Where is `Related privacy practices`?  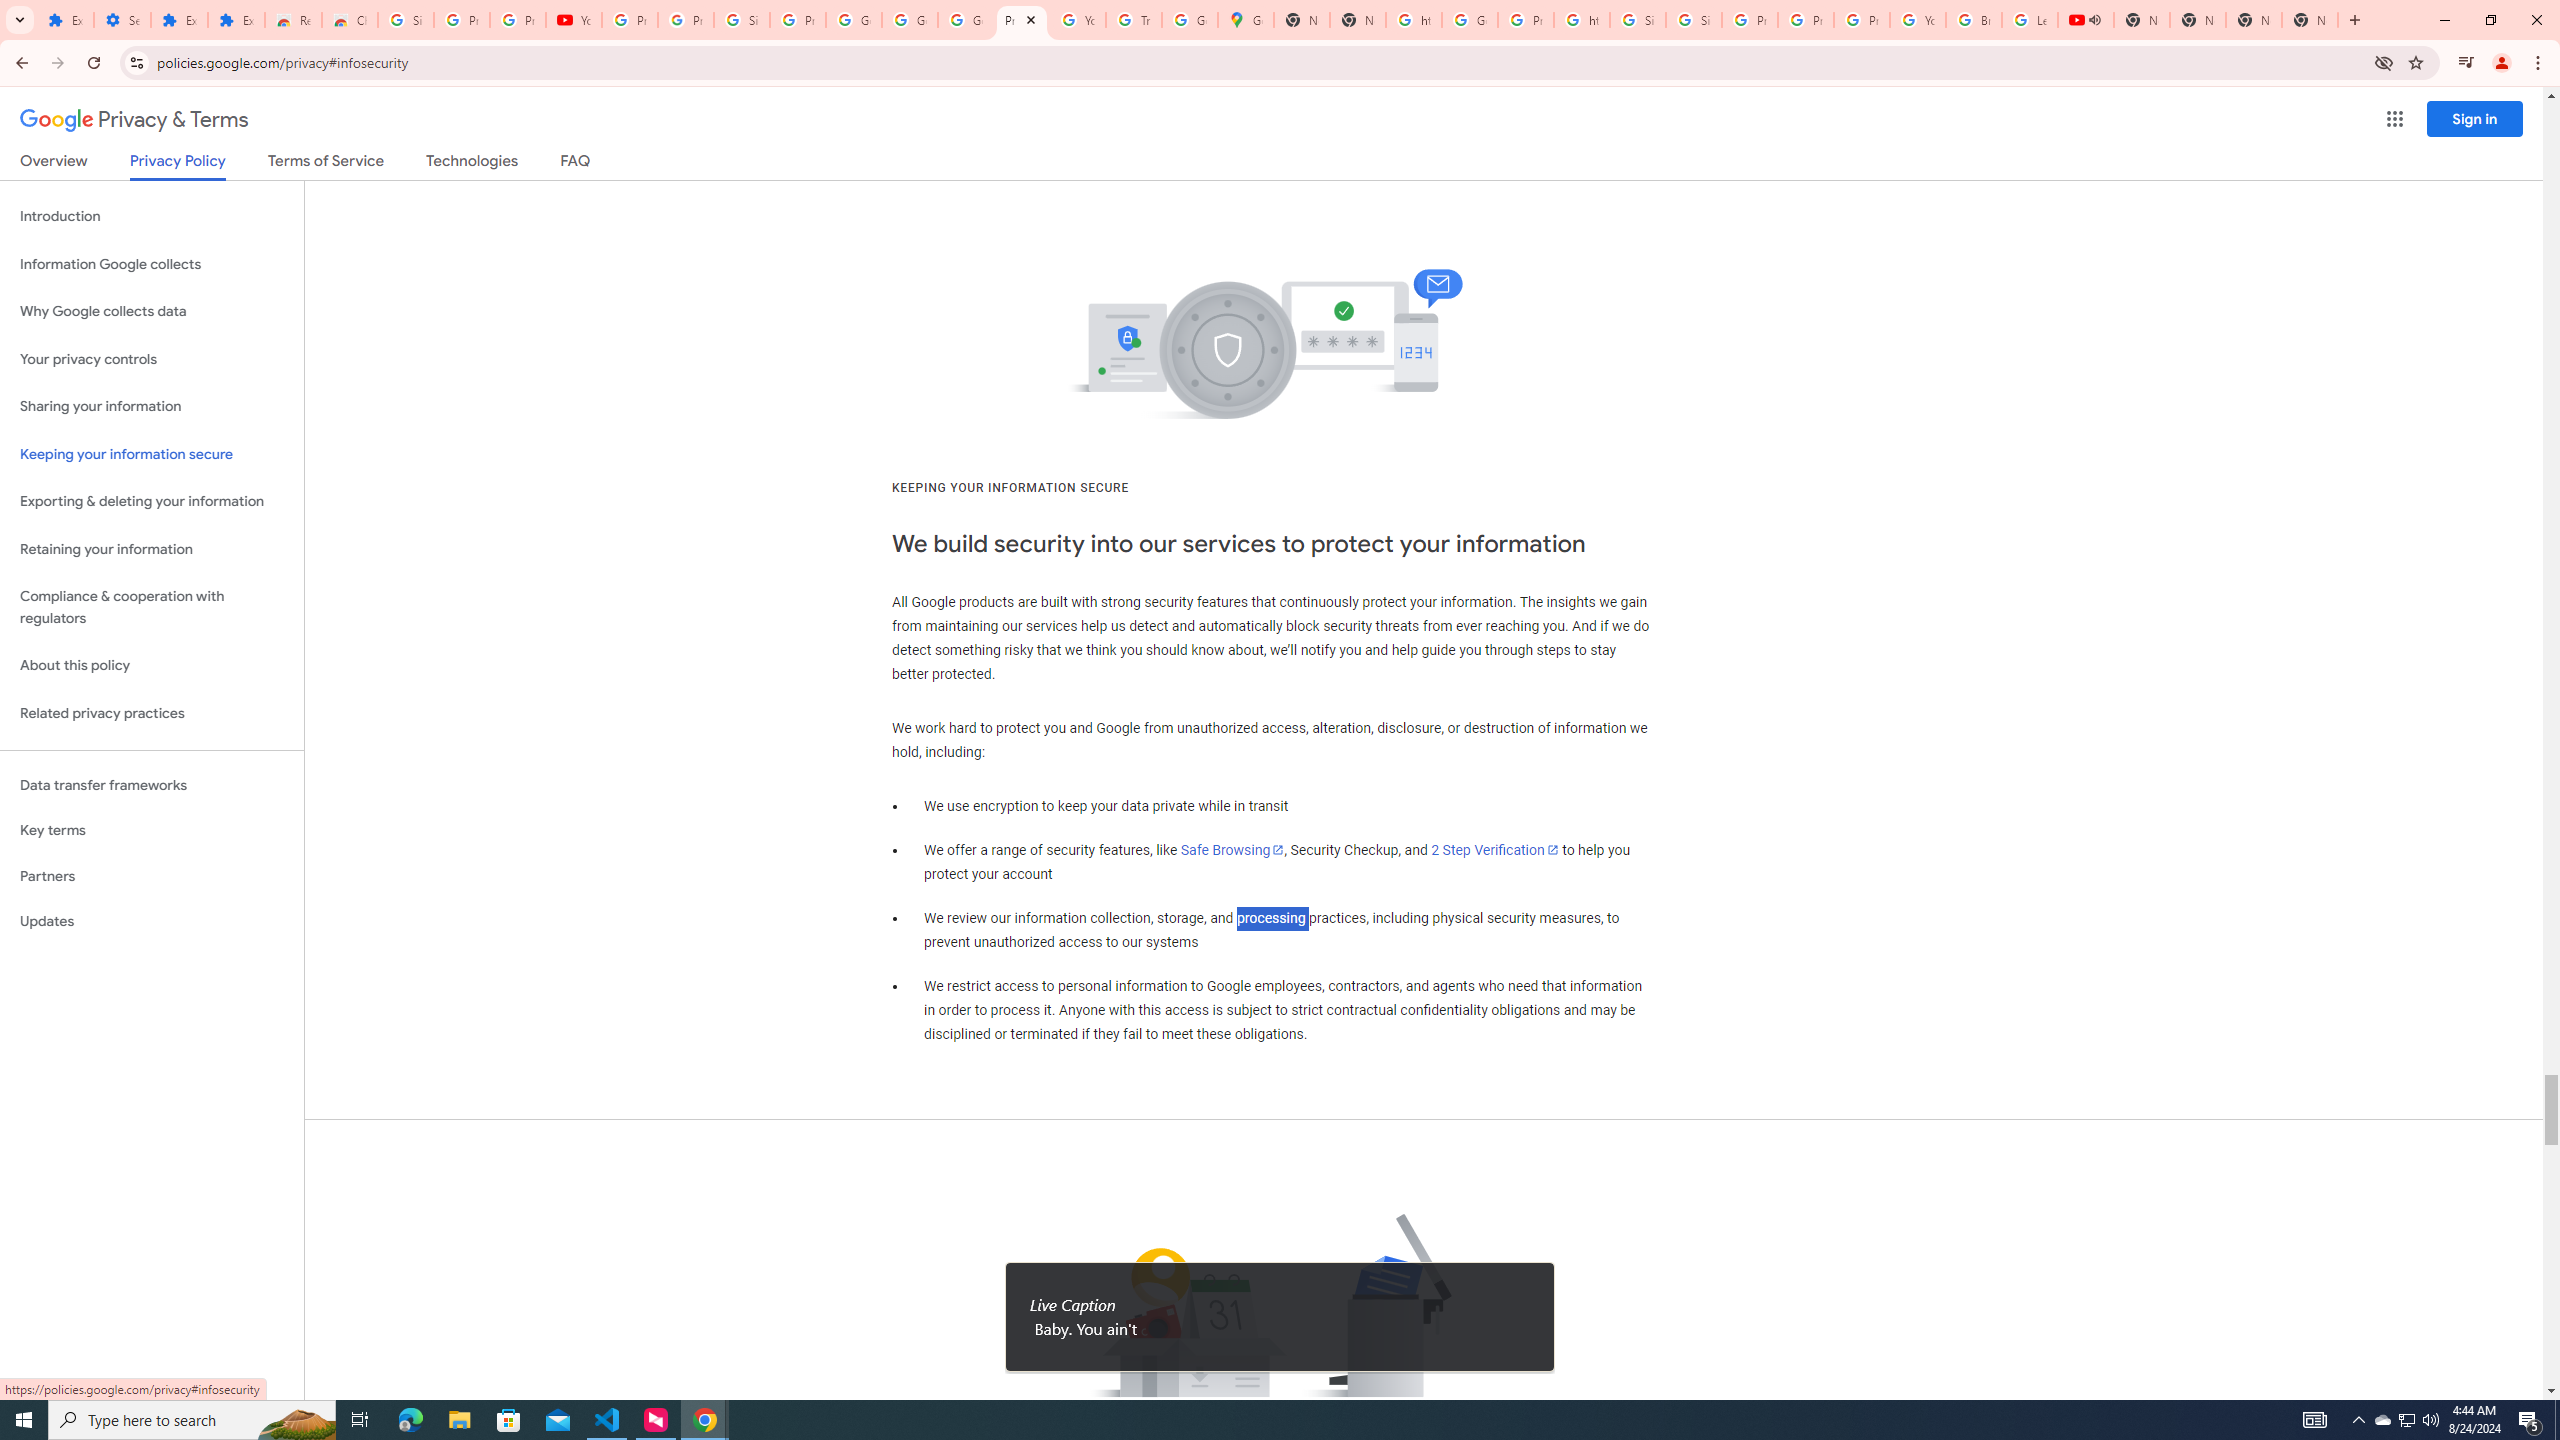
Related privacy practices is located at coordinates (152, 713).